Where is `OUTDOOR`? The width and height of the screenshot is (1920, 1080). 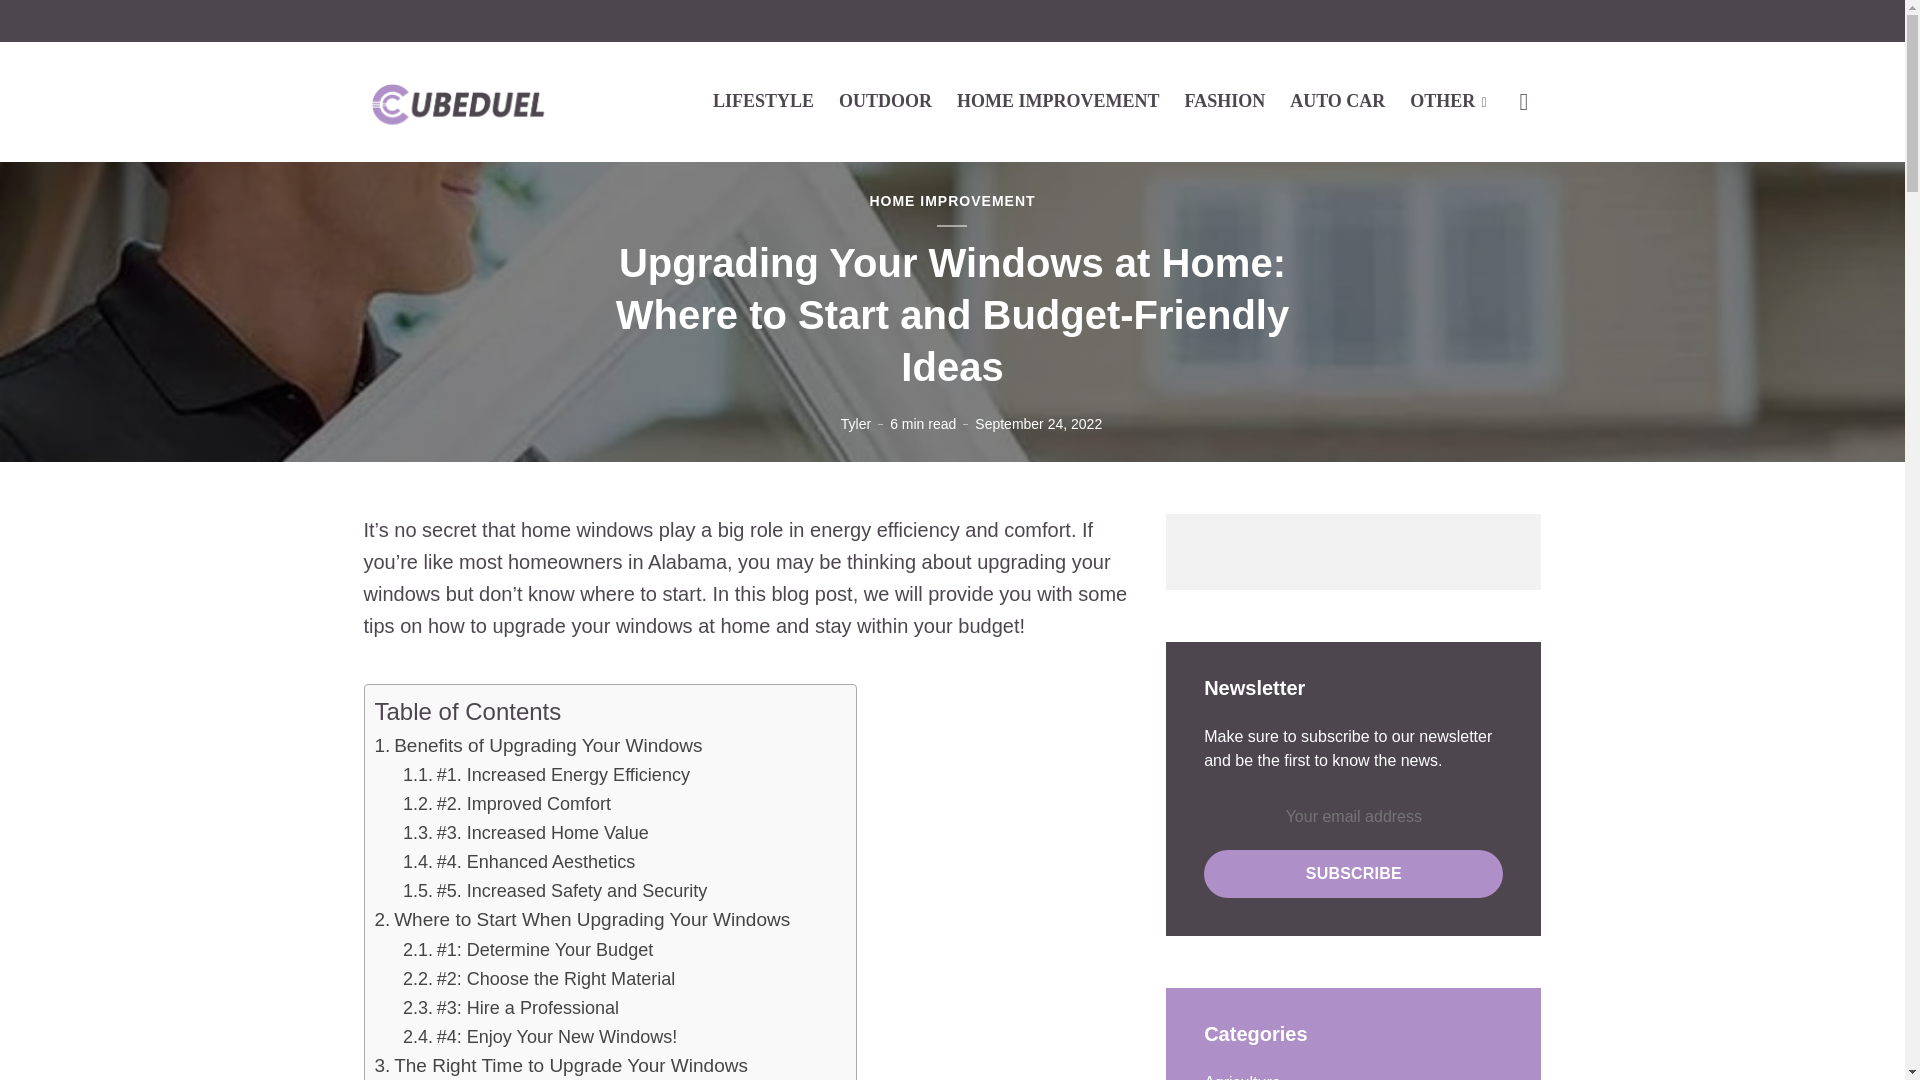 OUTDOOR is located at coordinates (885, 100).